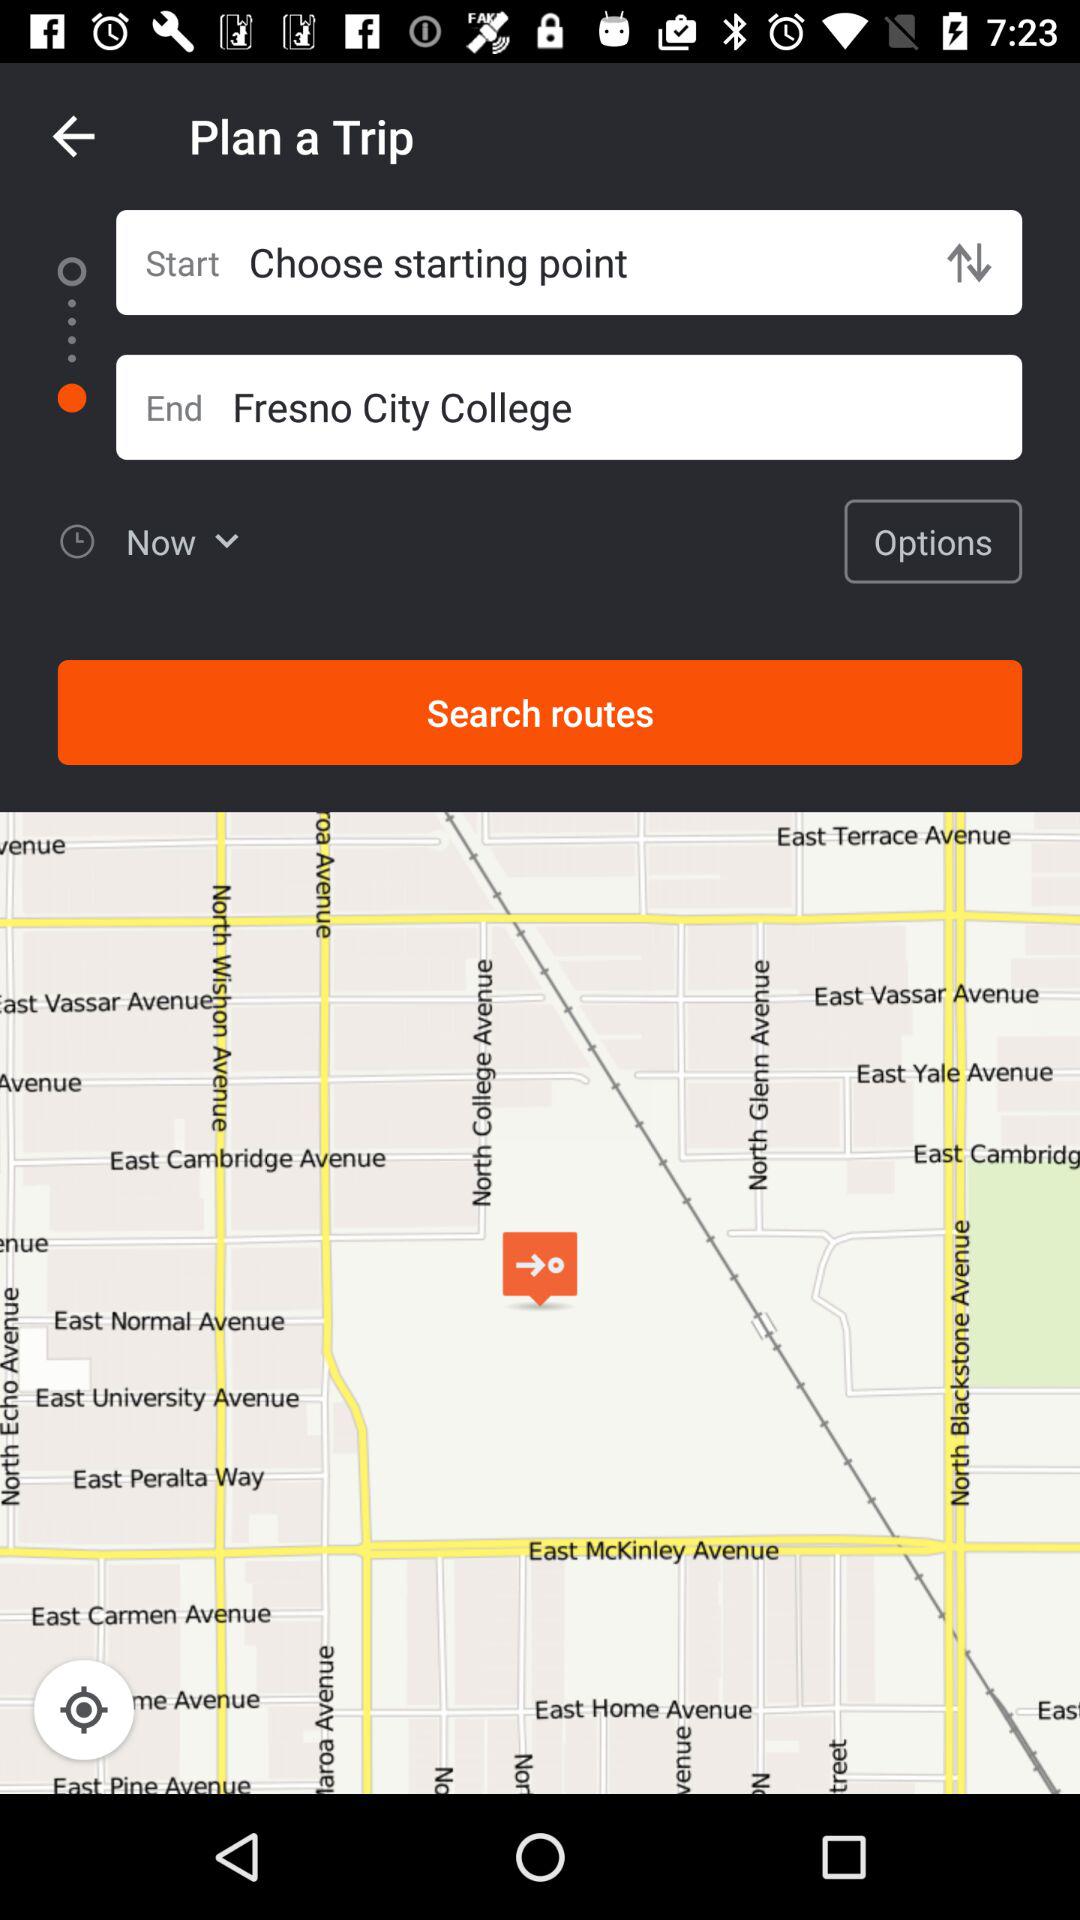 This screenshot has height=1920, width=1080. Describe the element at coordinates (73, 136) in the screenshot. I see `press icon to the left of the plan a trip icon` at that location.